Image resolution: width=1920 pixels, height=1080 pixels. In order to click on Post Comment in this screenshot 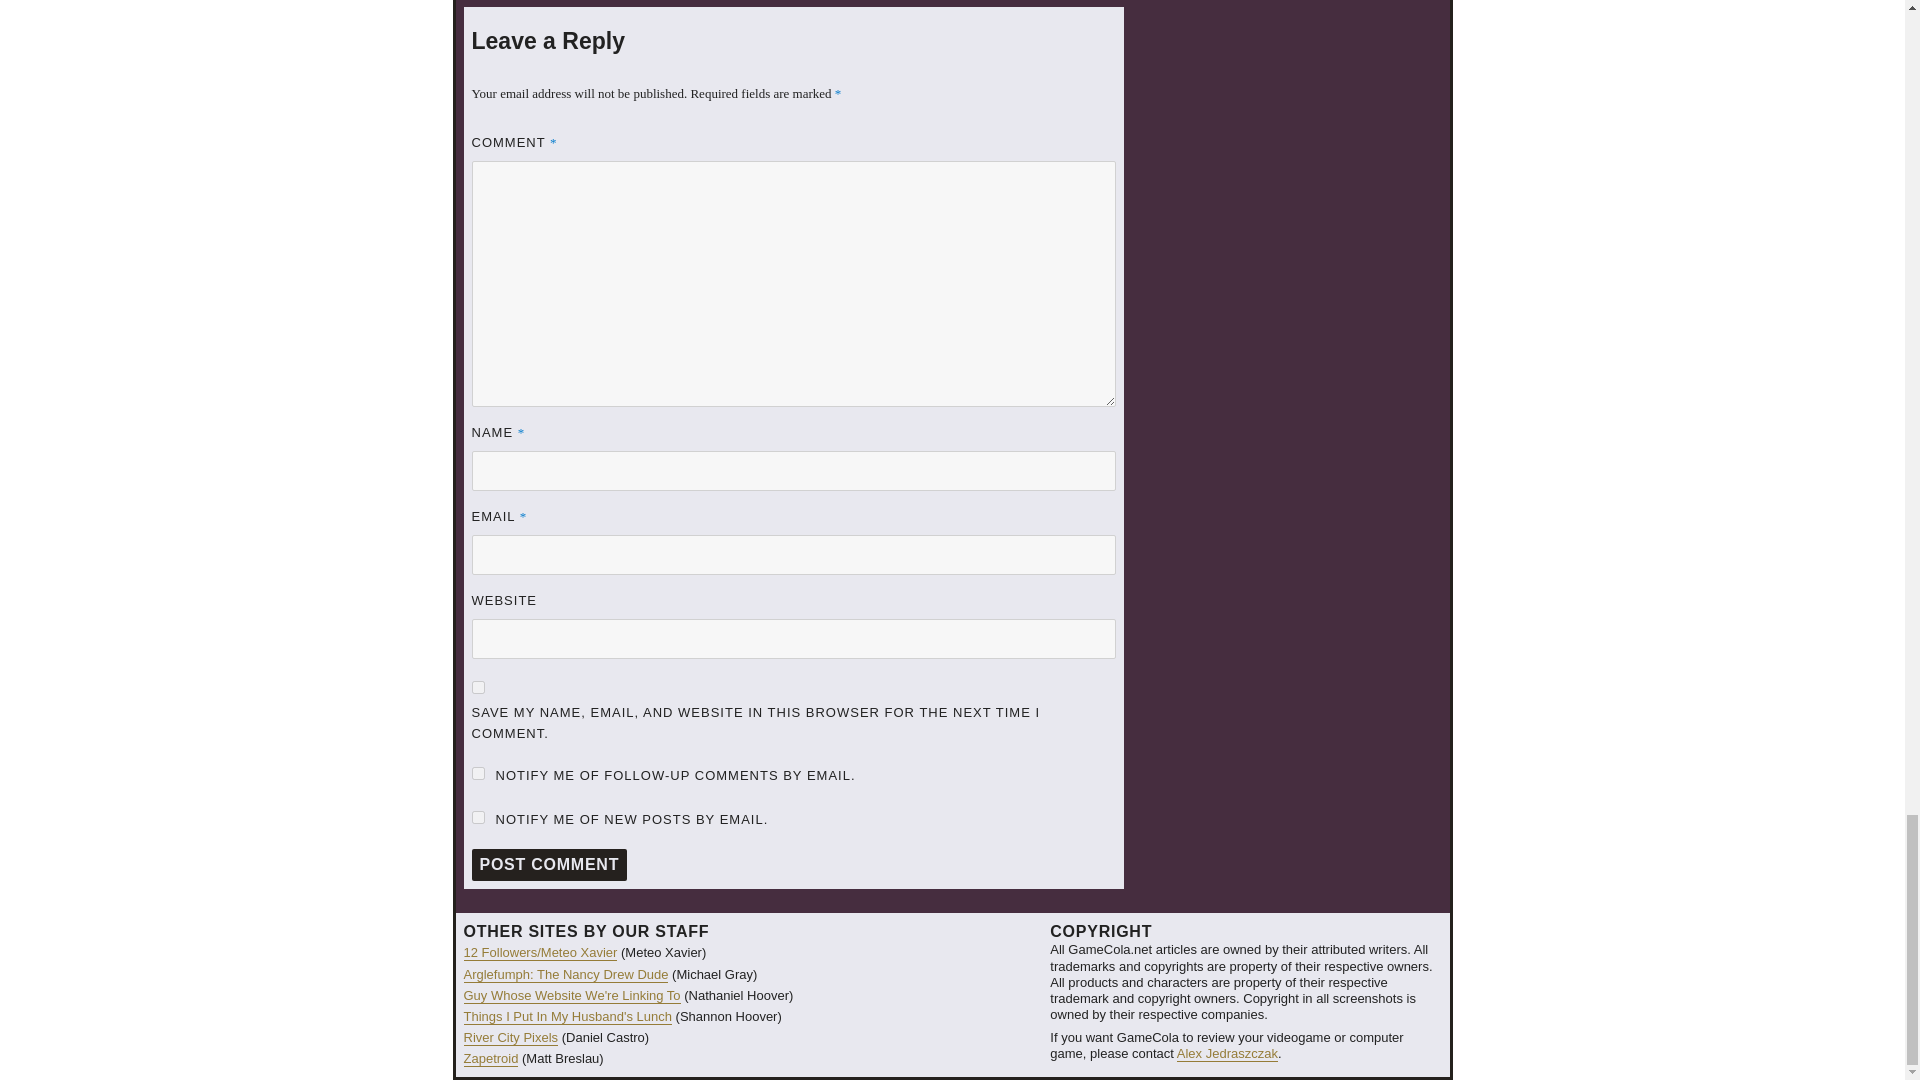, I will do `click(550, 864)`.